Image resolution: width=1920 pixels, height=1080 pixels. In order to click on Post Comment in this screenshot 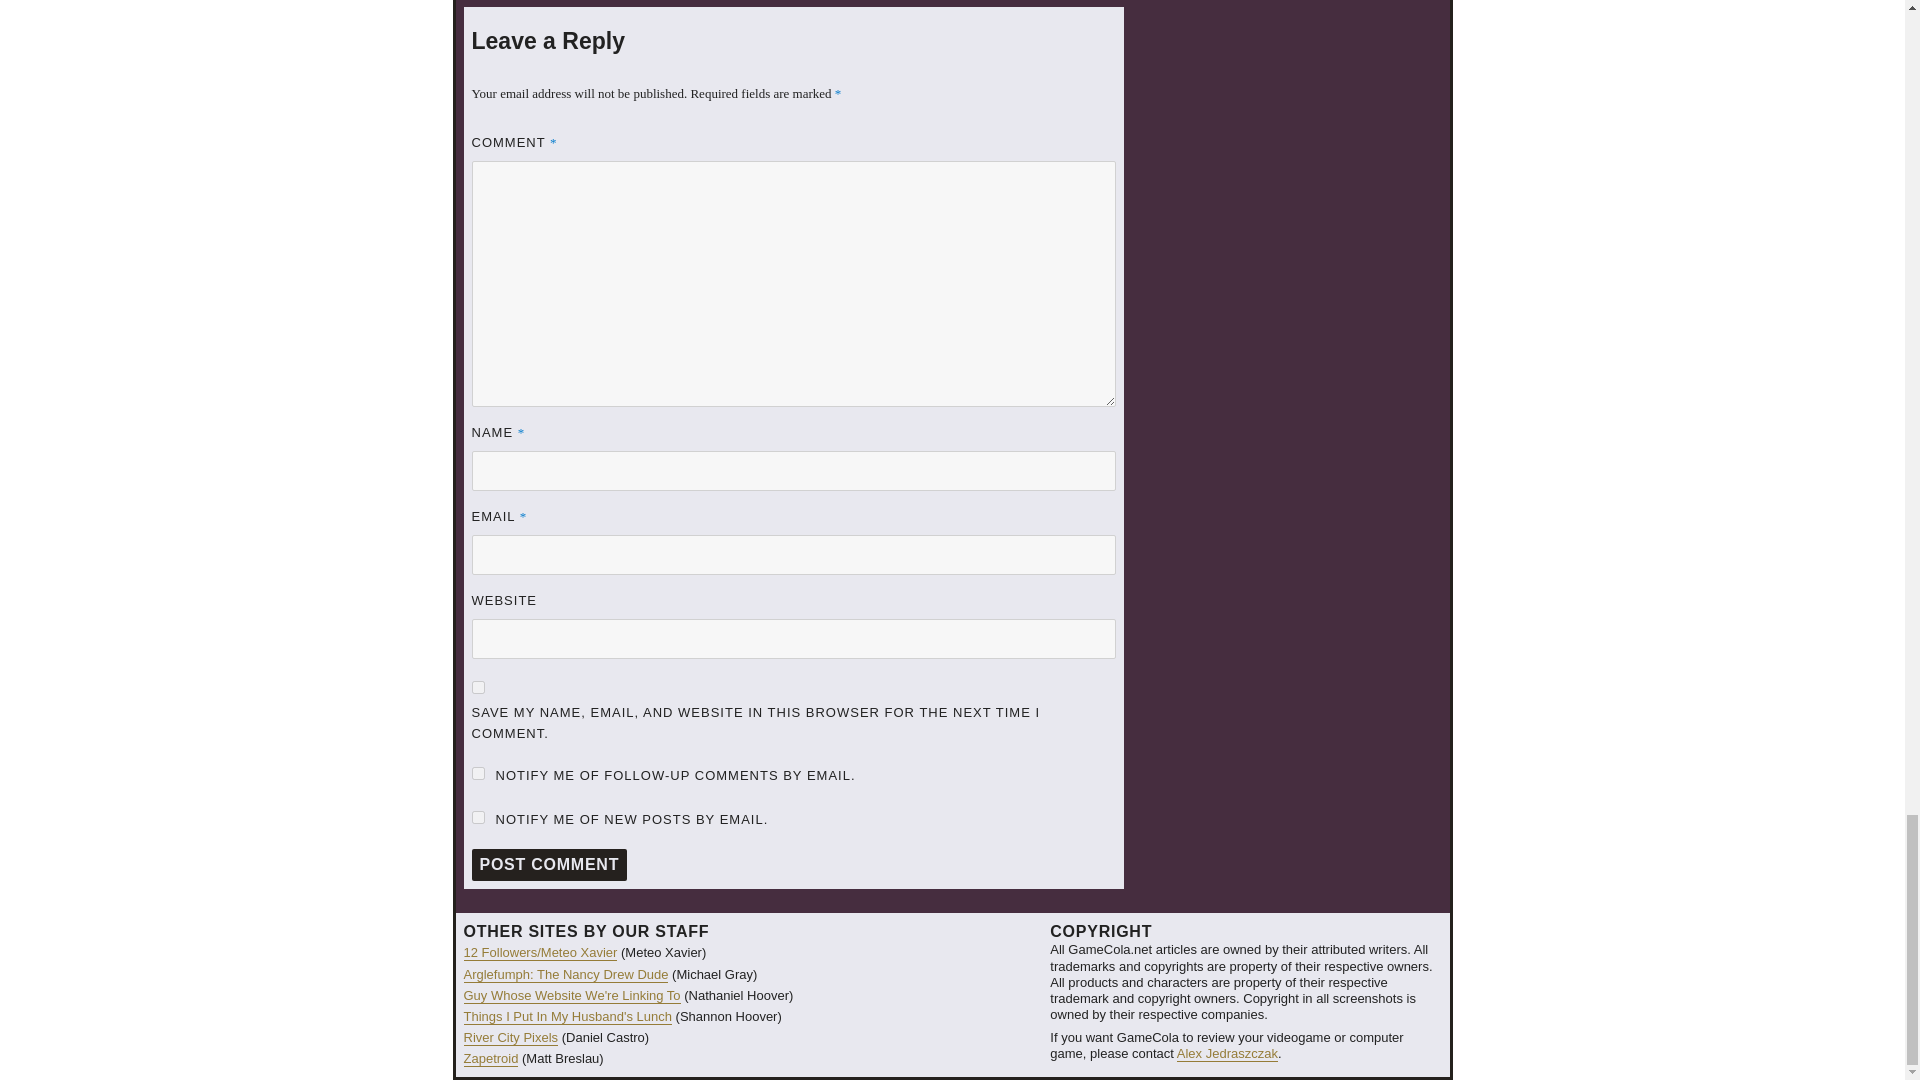, I will do `click(550, 864)`.